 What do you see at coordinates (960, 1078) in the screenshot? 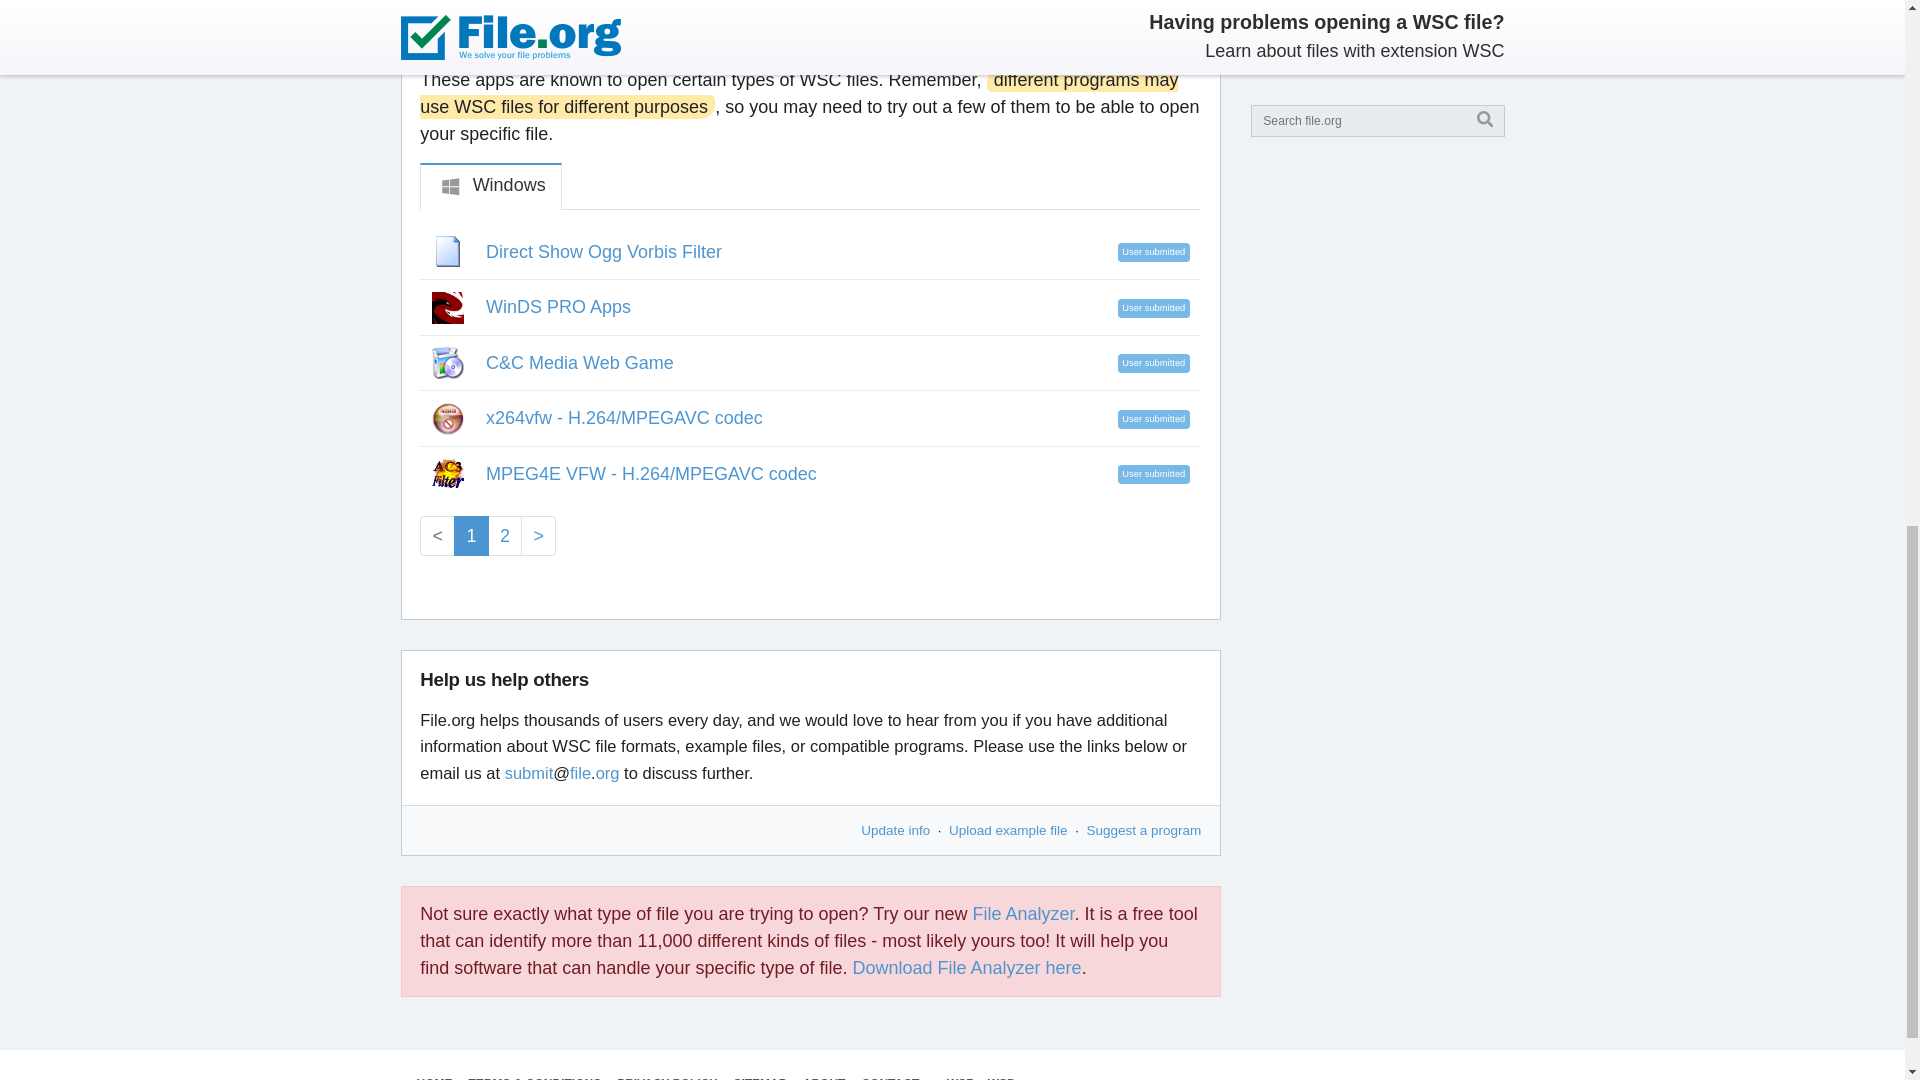
I see `Click here to learn about WSB Files` at bounding box center [960, 1078].